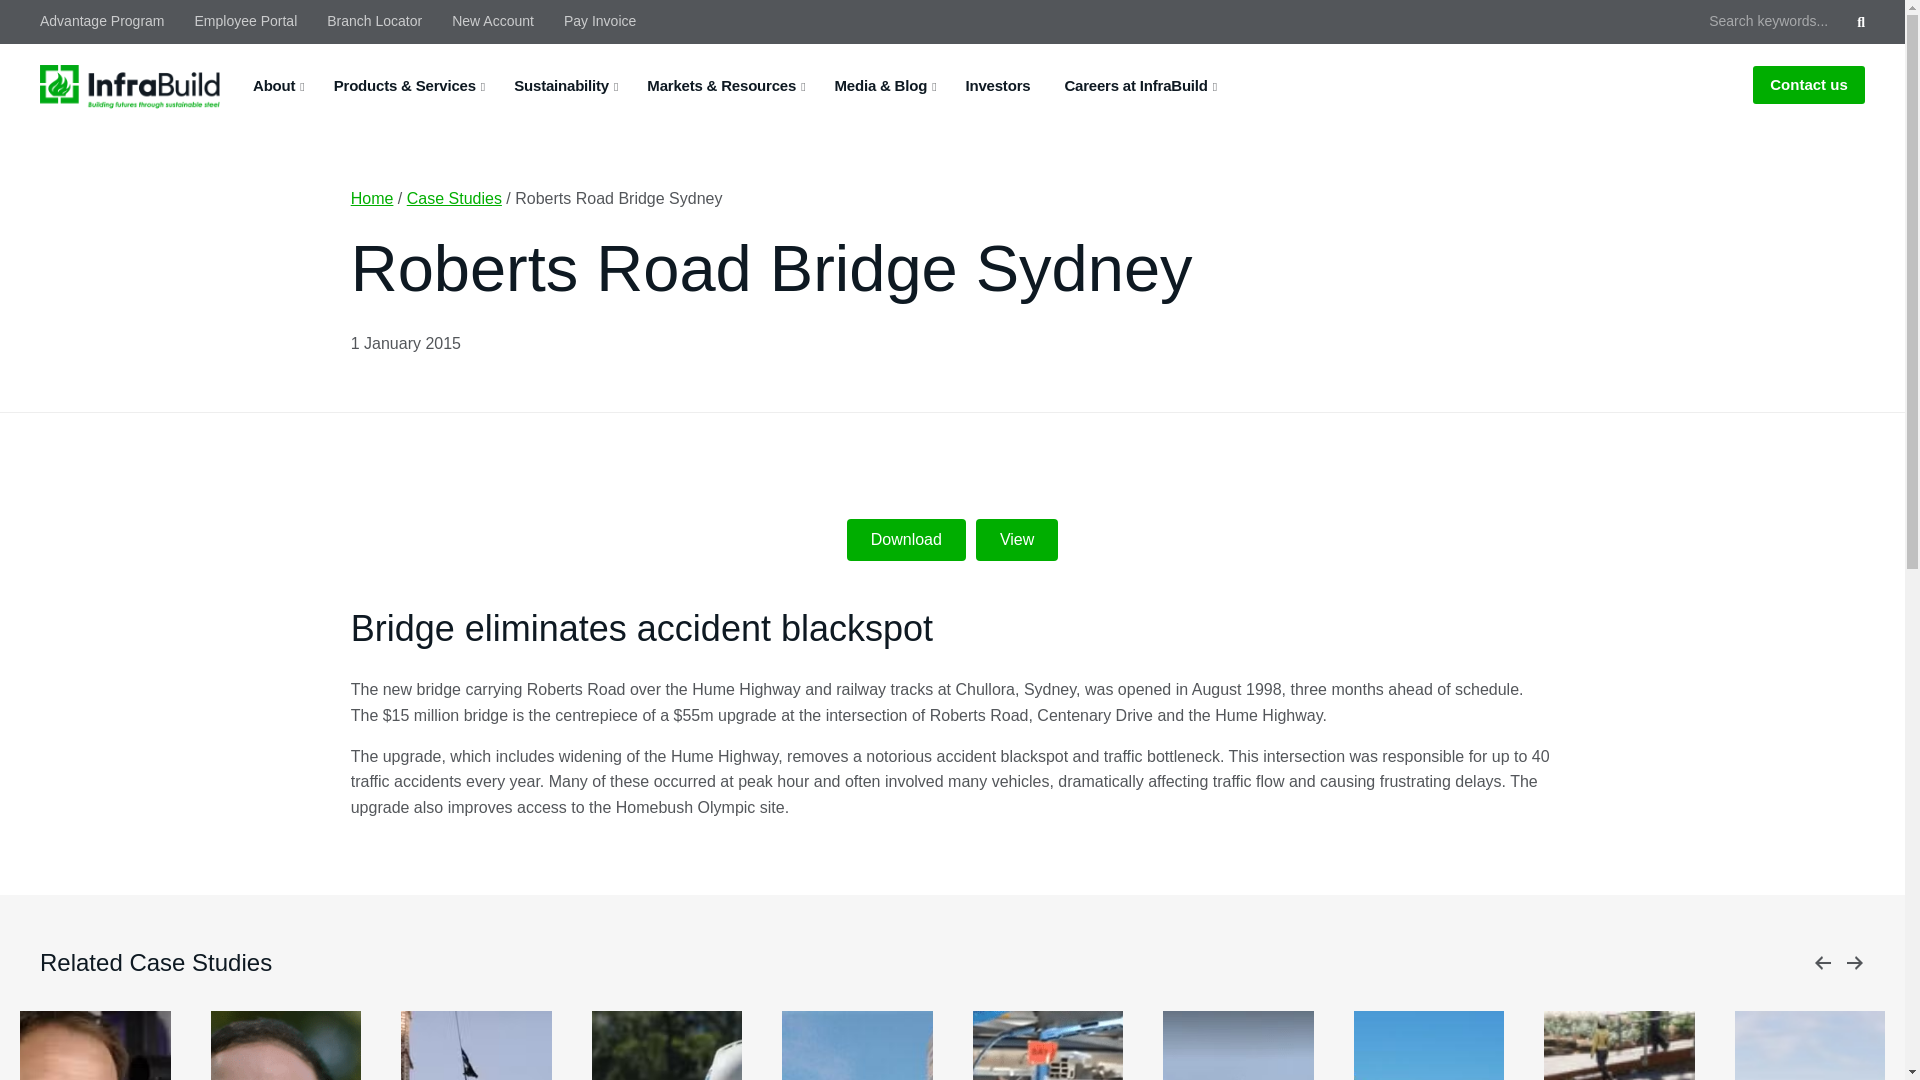 The height and width of the screenshot is (1080, 1920). What do you see at coordinates (110, 21) in the screenshot?
I see `Advantage Program` at bounding box center [110, 21].